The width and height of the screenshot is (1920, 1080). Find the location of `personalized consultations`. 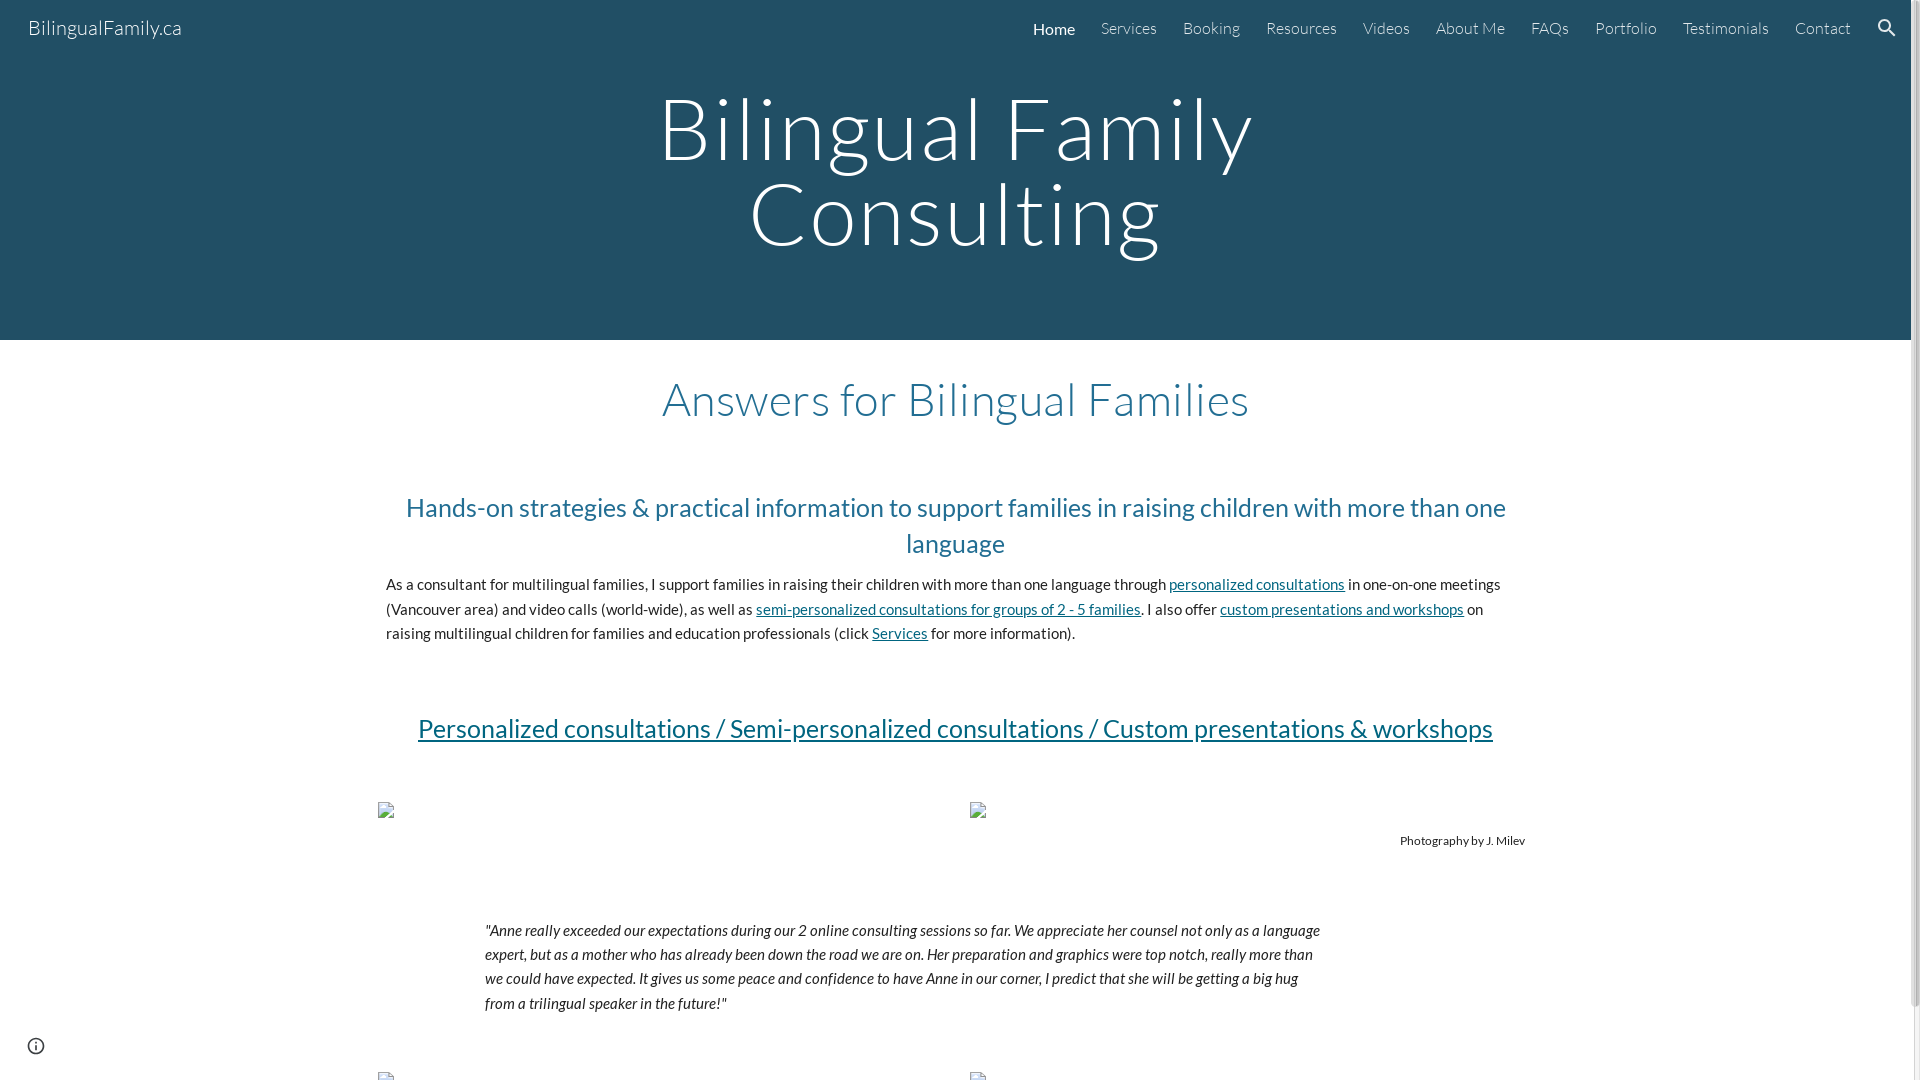

personalized consultations is located at coordinates (1257, 584).